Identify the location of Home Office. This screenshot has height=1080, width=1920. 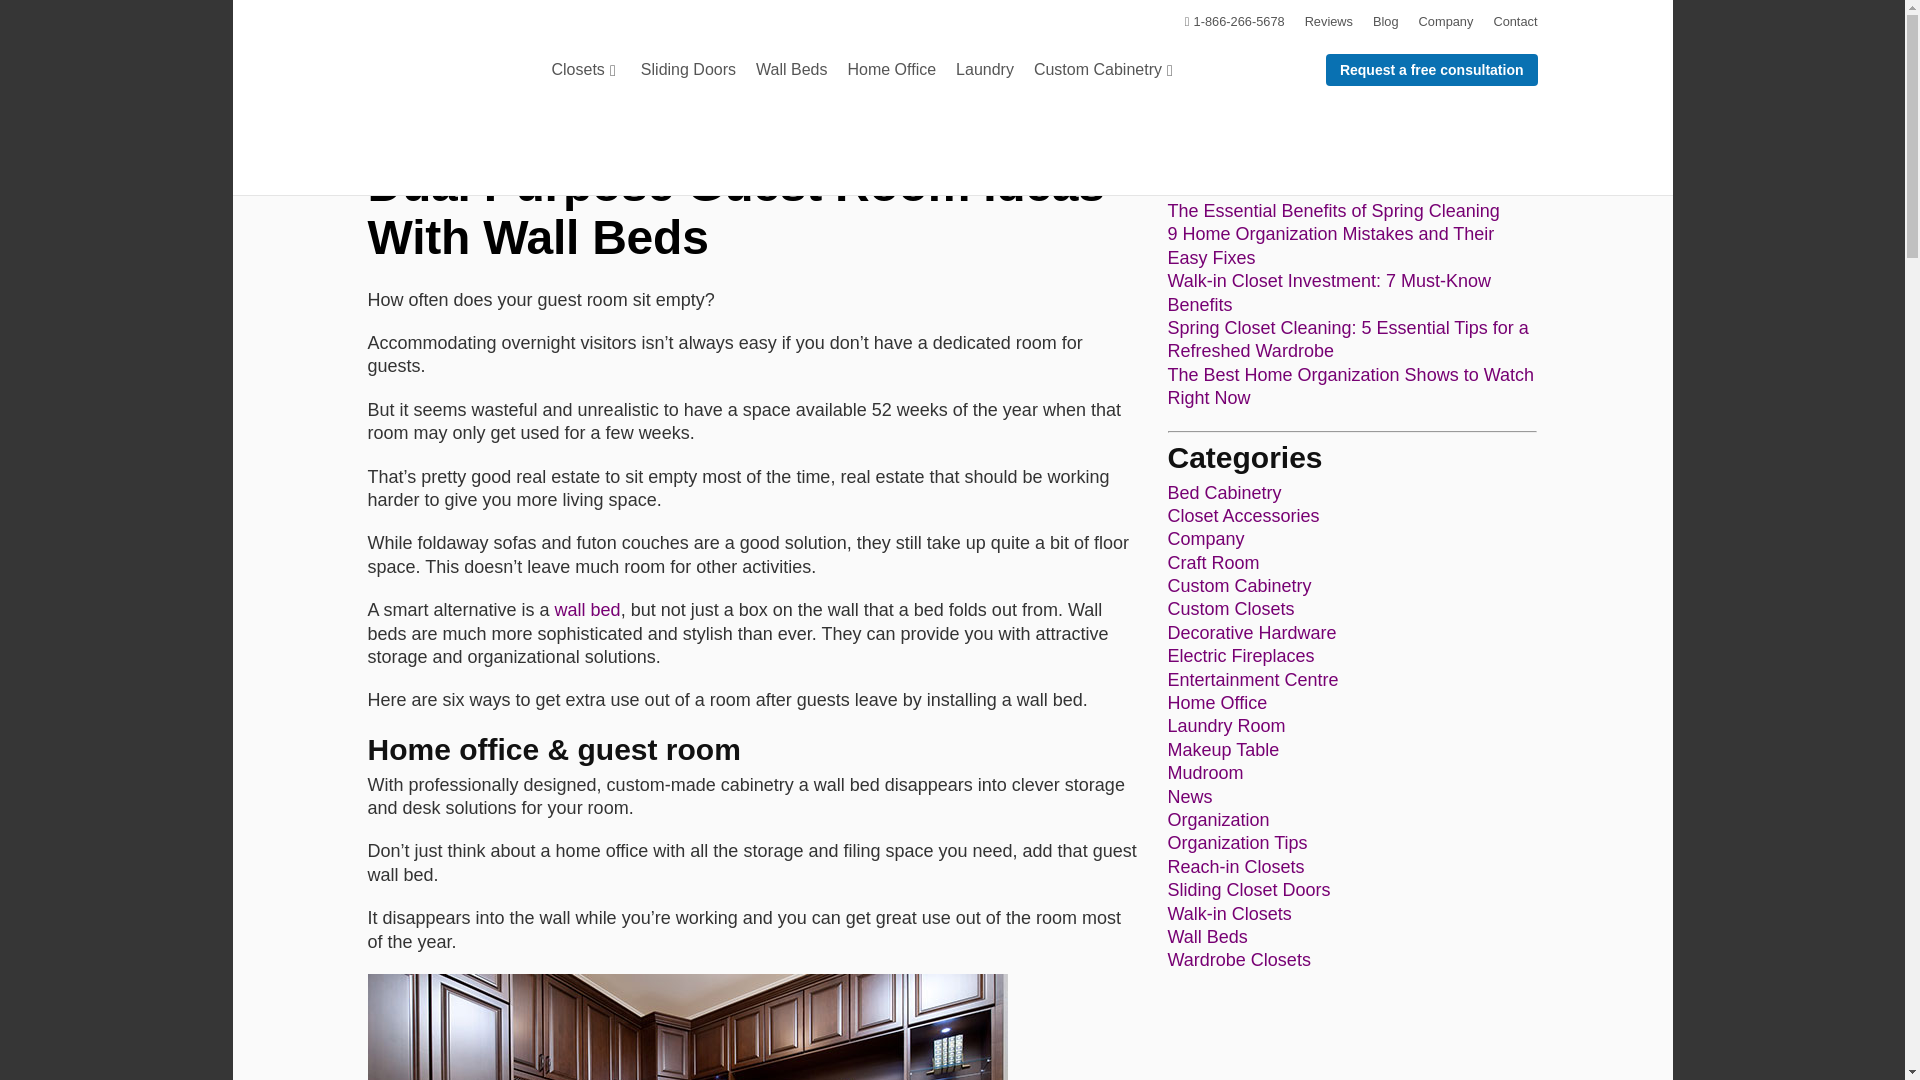
(892, 78).